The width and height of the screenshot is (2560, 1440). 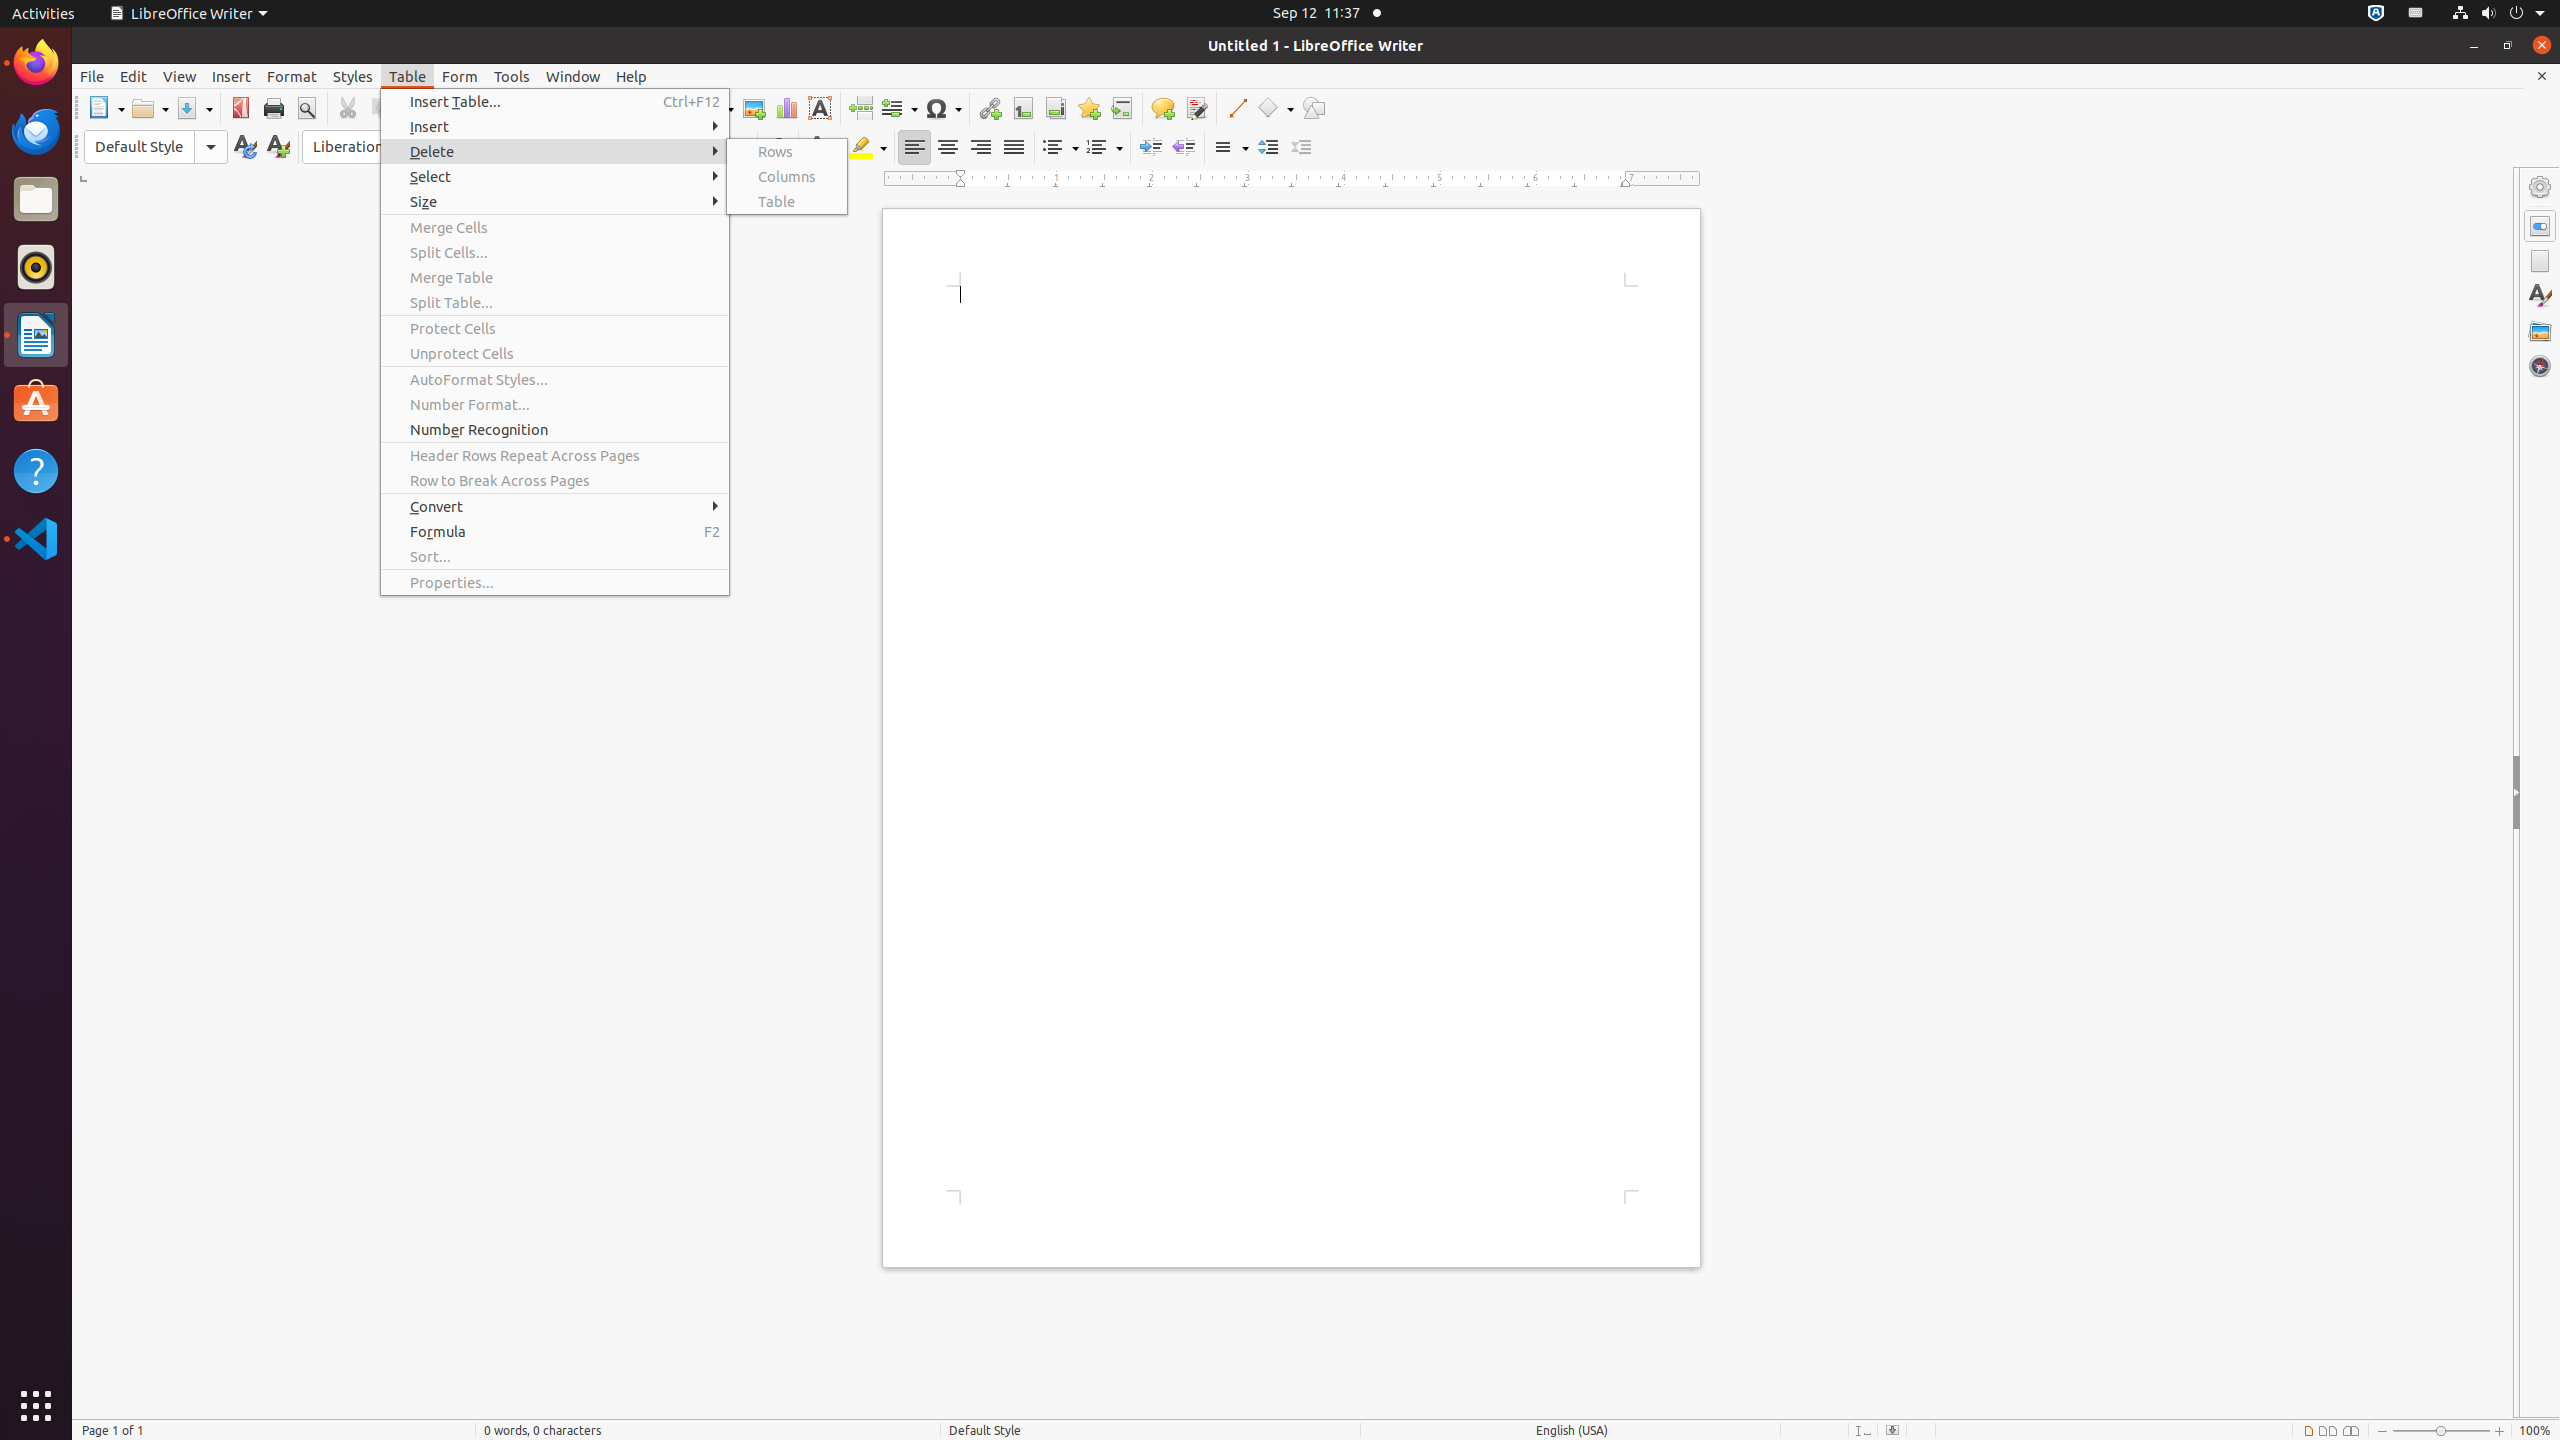 What do you see at coordinates (134, 76) in the screenshot?
I see `Edit` at bounding box center [134, 76].